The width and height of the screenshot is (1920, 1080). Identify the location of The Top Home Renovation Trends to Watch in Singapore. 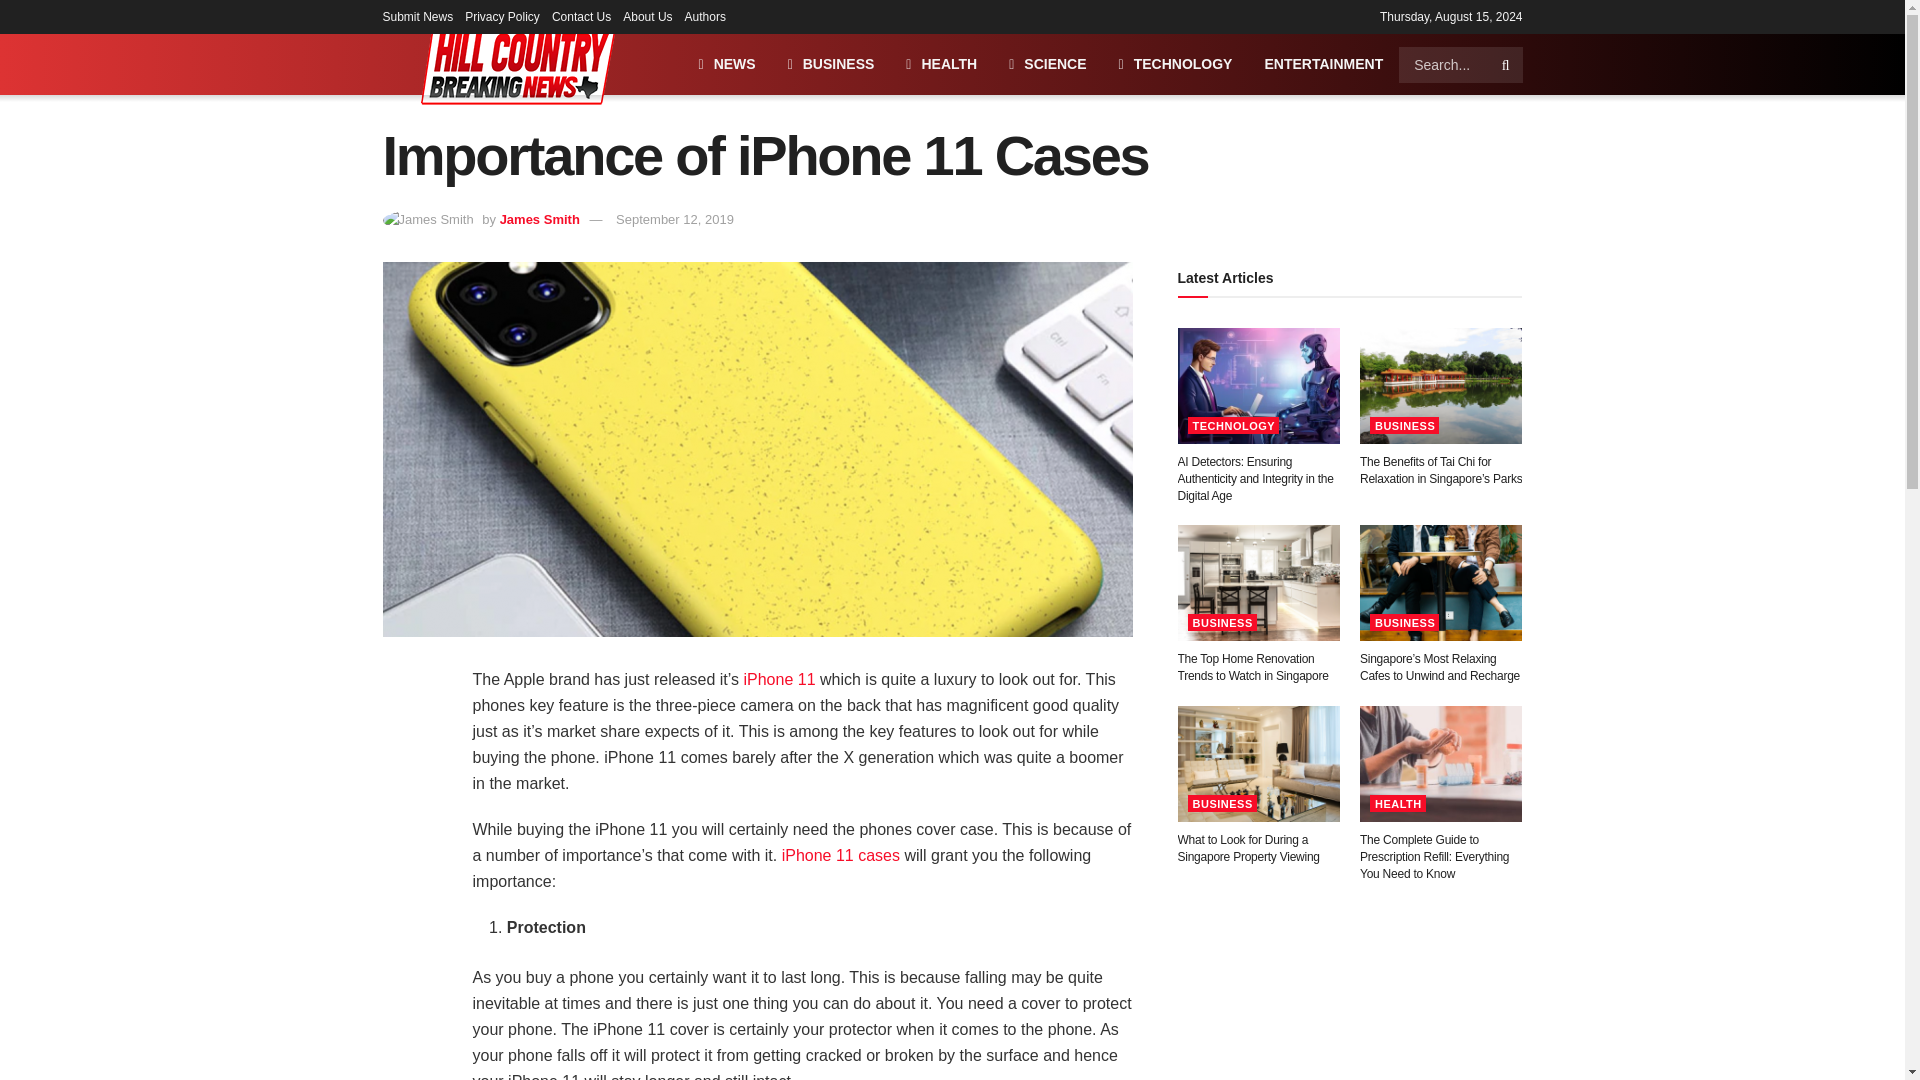
(1253, 667).